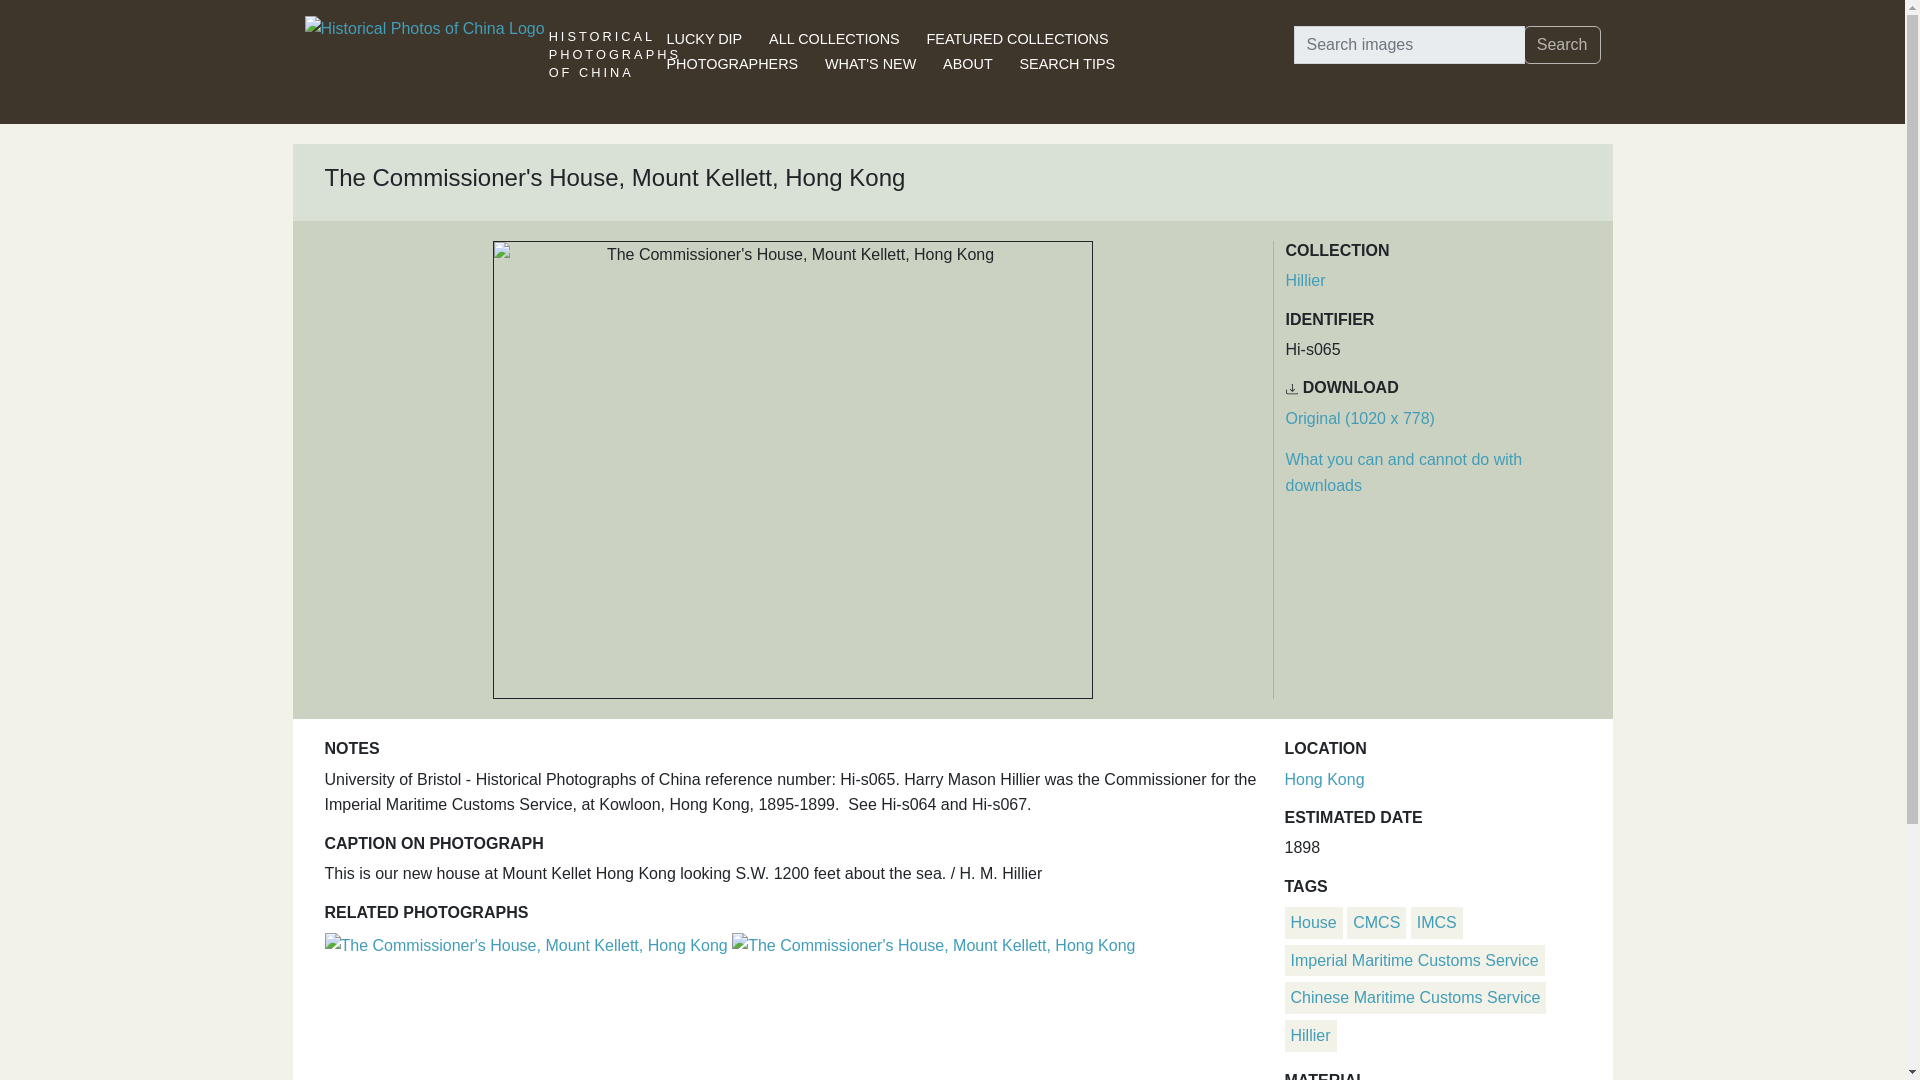  Describe the element at coordinates (834, 39) in the screenshot. I see `ALL COLLECTIONS` at that location.